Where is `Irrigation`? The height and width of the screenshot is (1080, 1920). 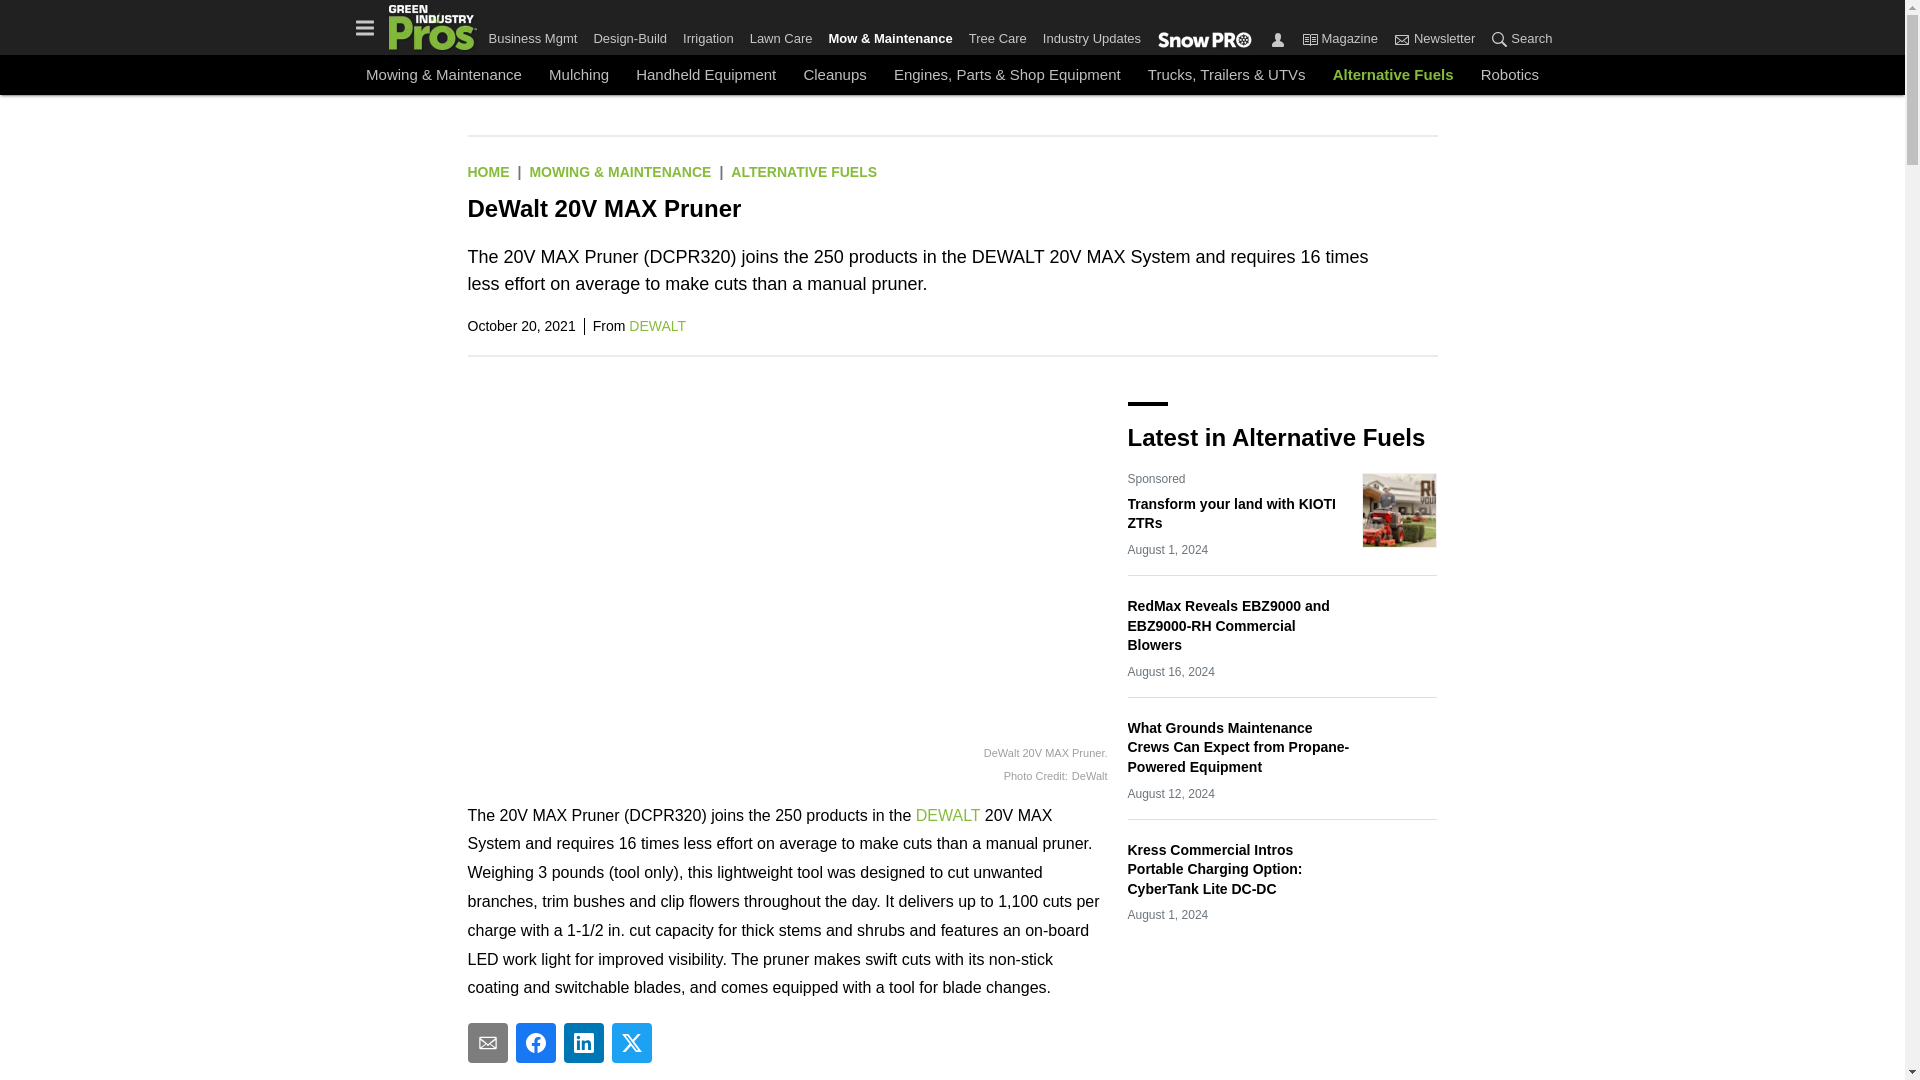
Irrigation is located at coordinates (708, 34).